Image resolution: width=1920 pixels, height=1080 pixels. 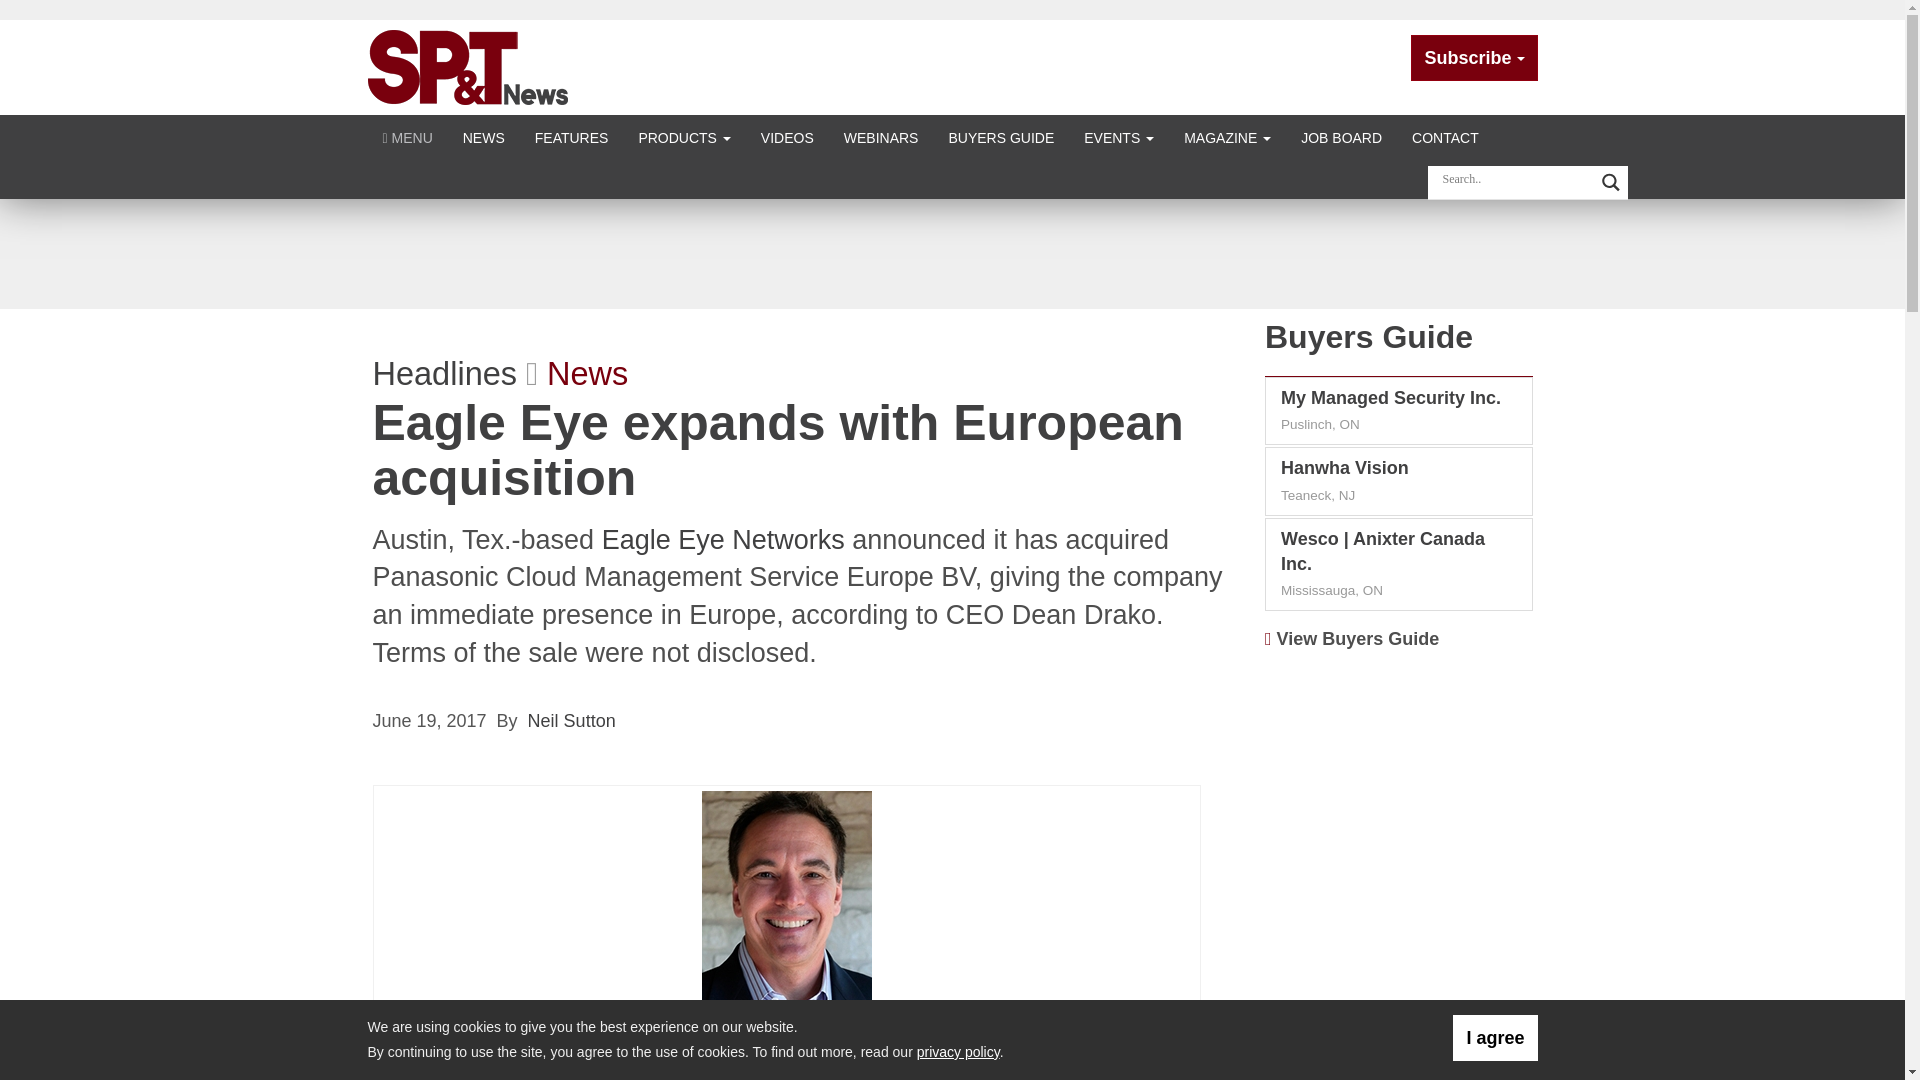 I want to click on NEWS, so click(x=484, y=136).